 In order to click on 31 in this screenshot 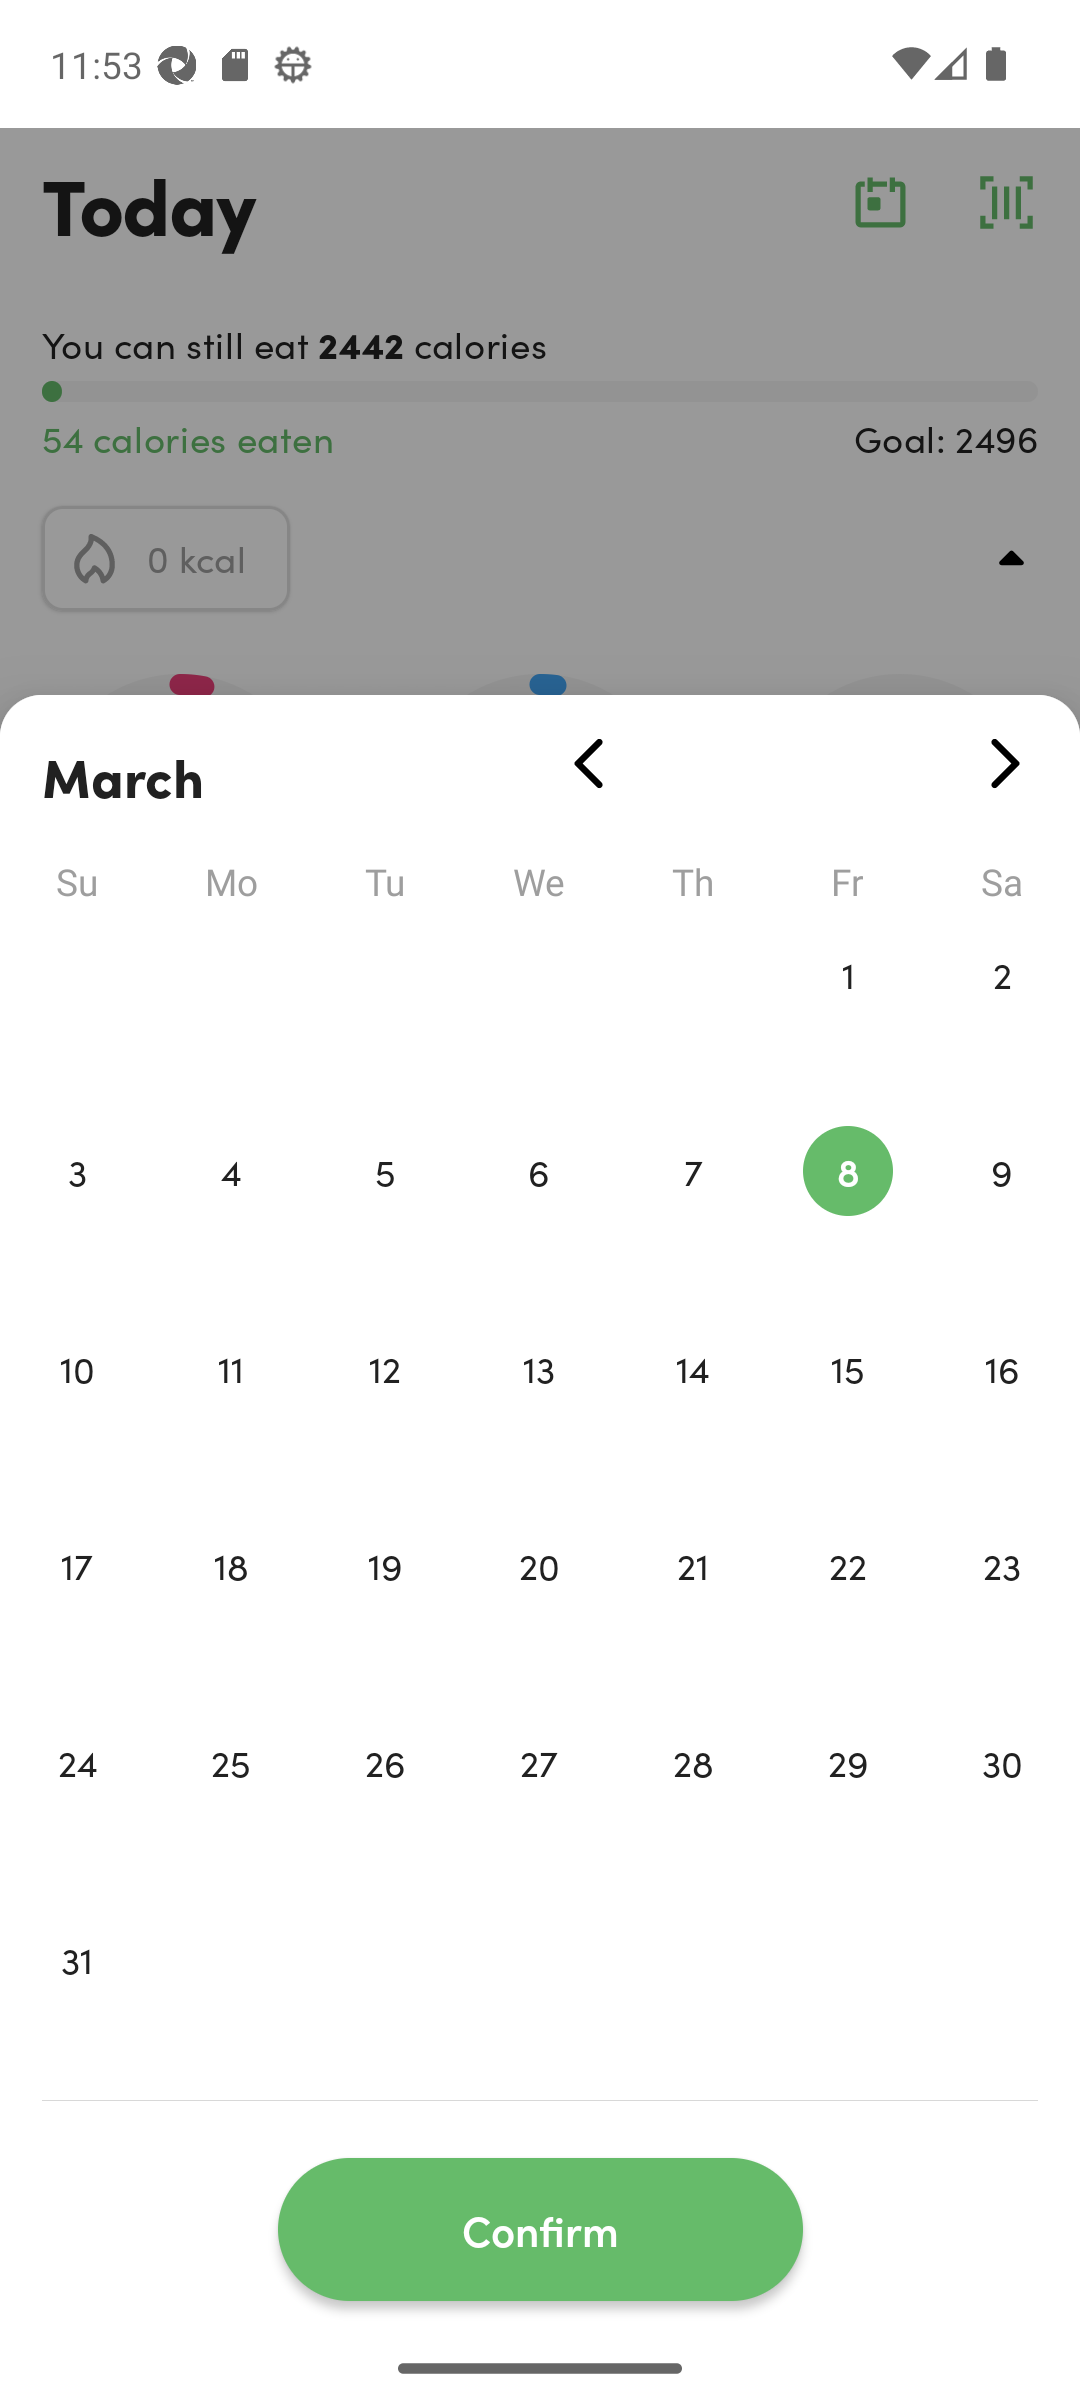, I will do `click(77, 2002)`.